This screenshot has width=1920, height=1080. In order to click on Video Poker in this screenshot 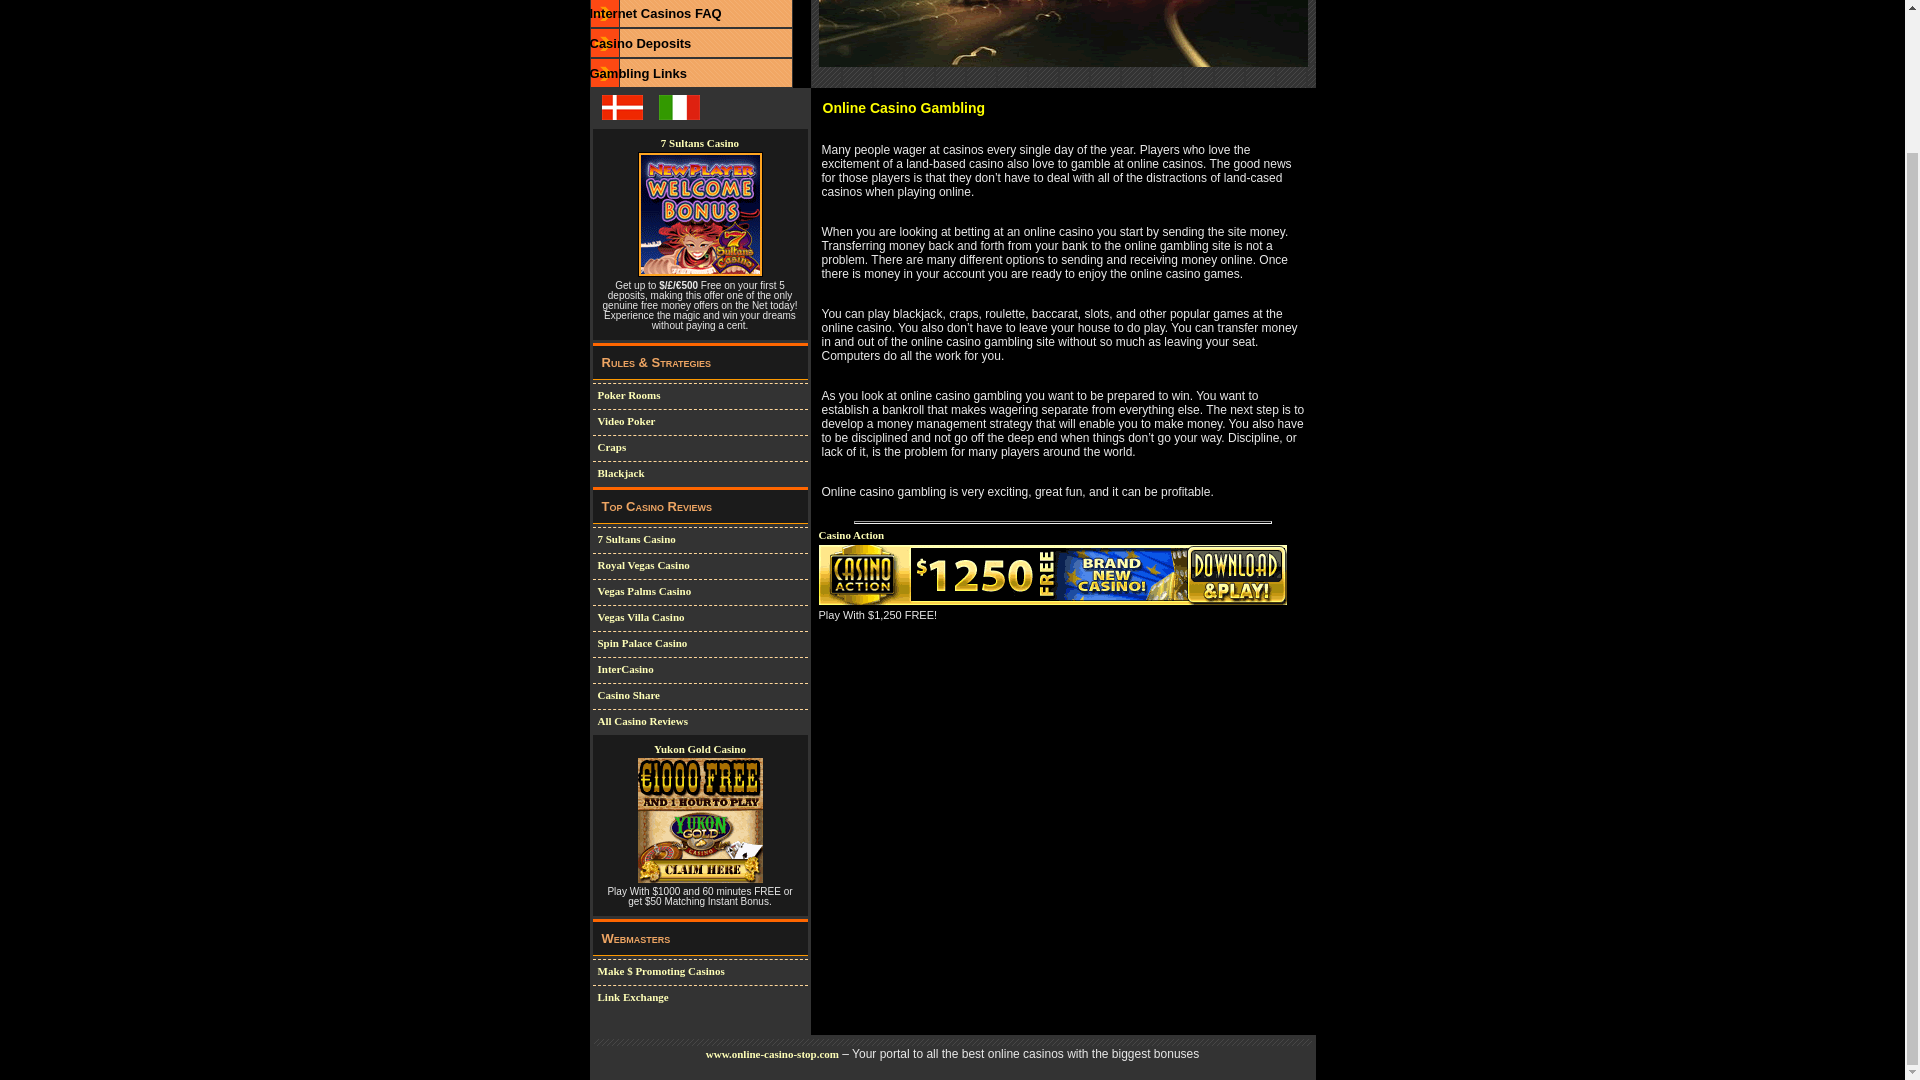, I will do `click(626, 420)`.